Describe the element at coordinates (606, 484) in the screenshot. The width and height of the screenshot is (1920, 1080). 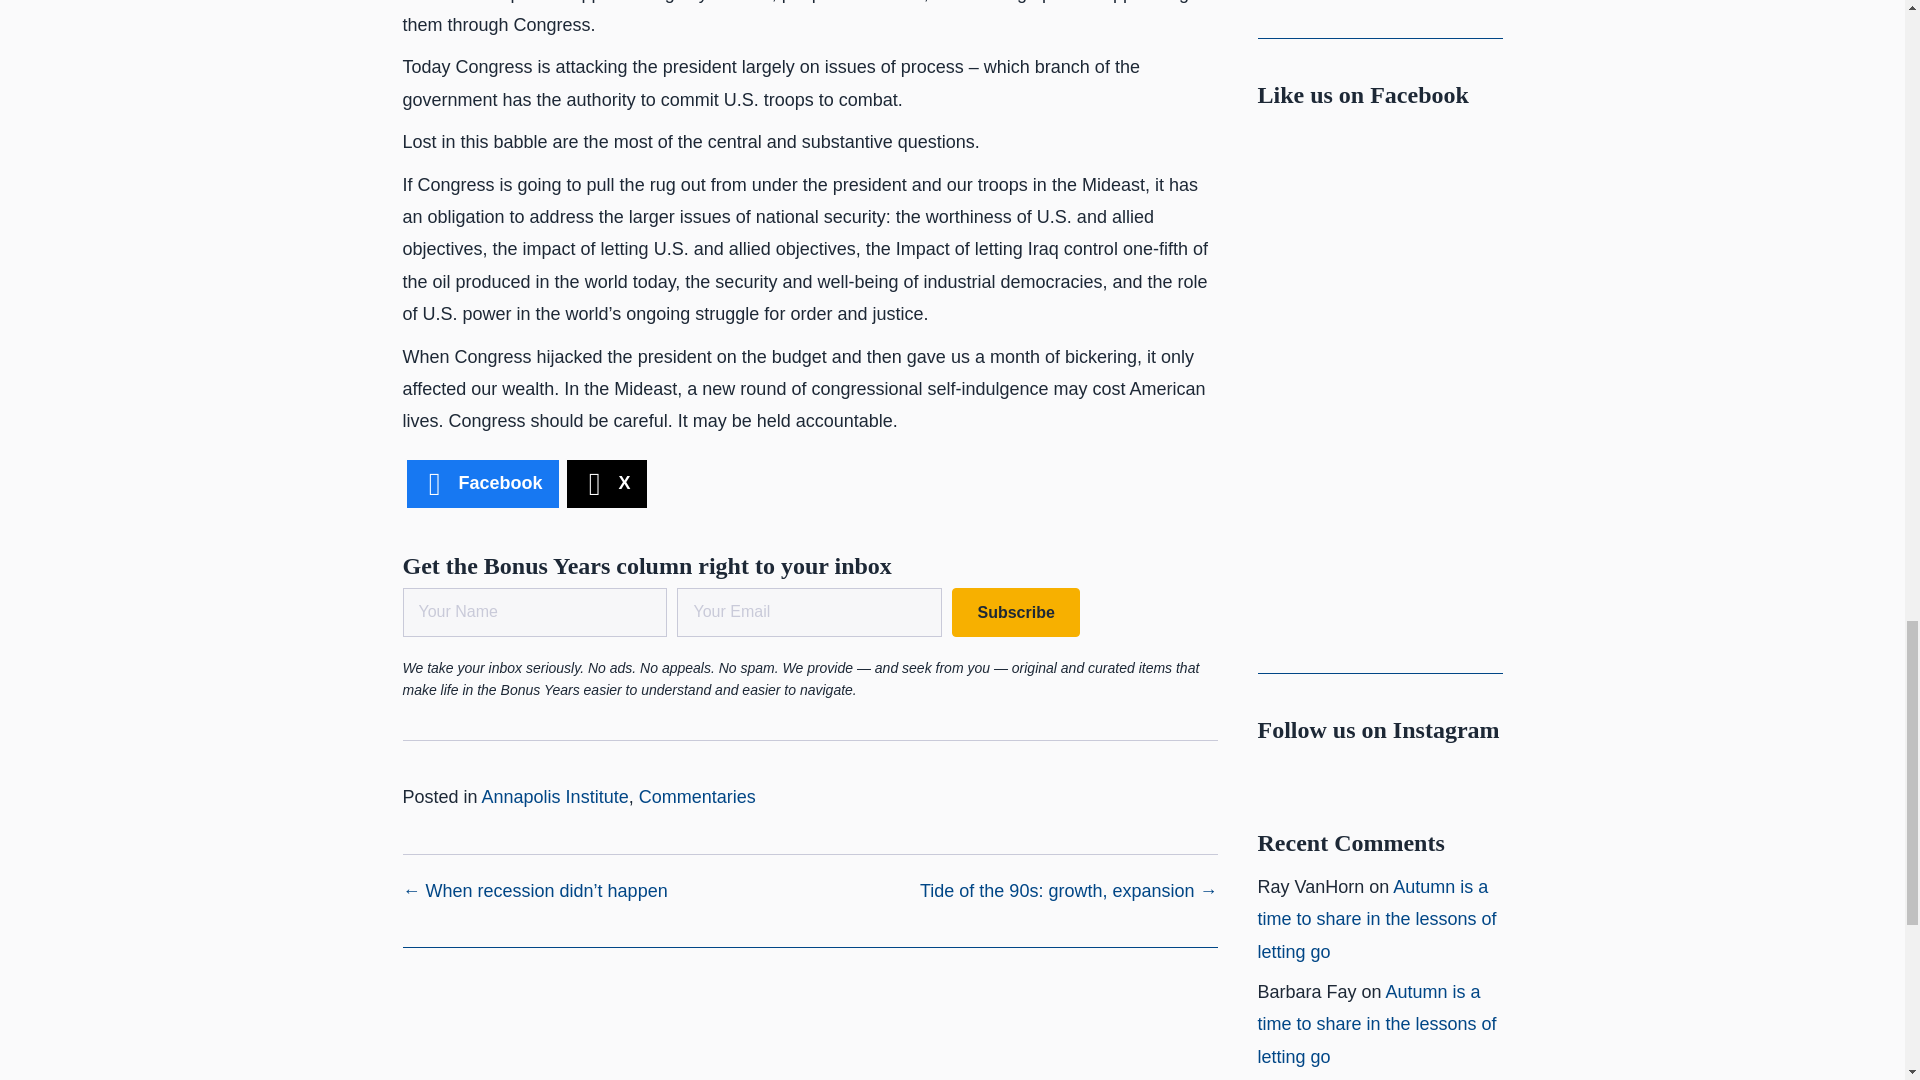
I see `Share this article on X` at that location.